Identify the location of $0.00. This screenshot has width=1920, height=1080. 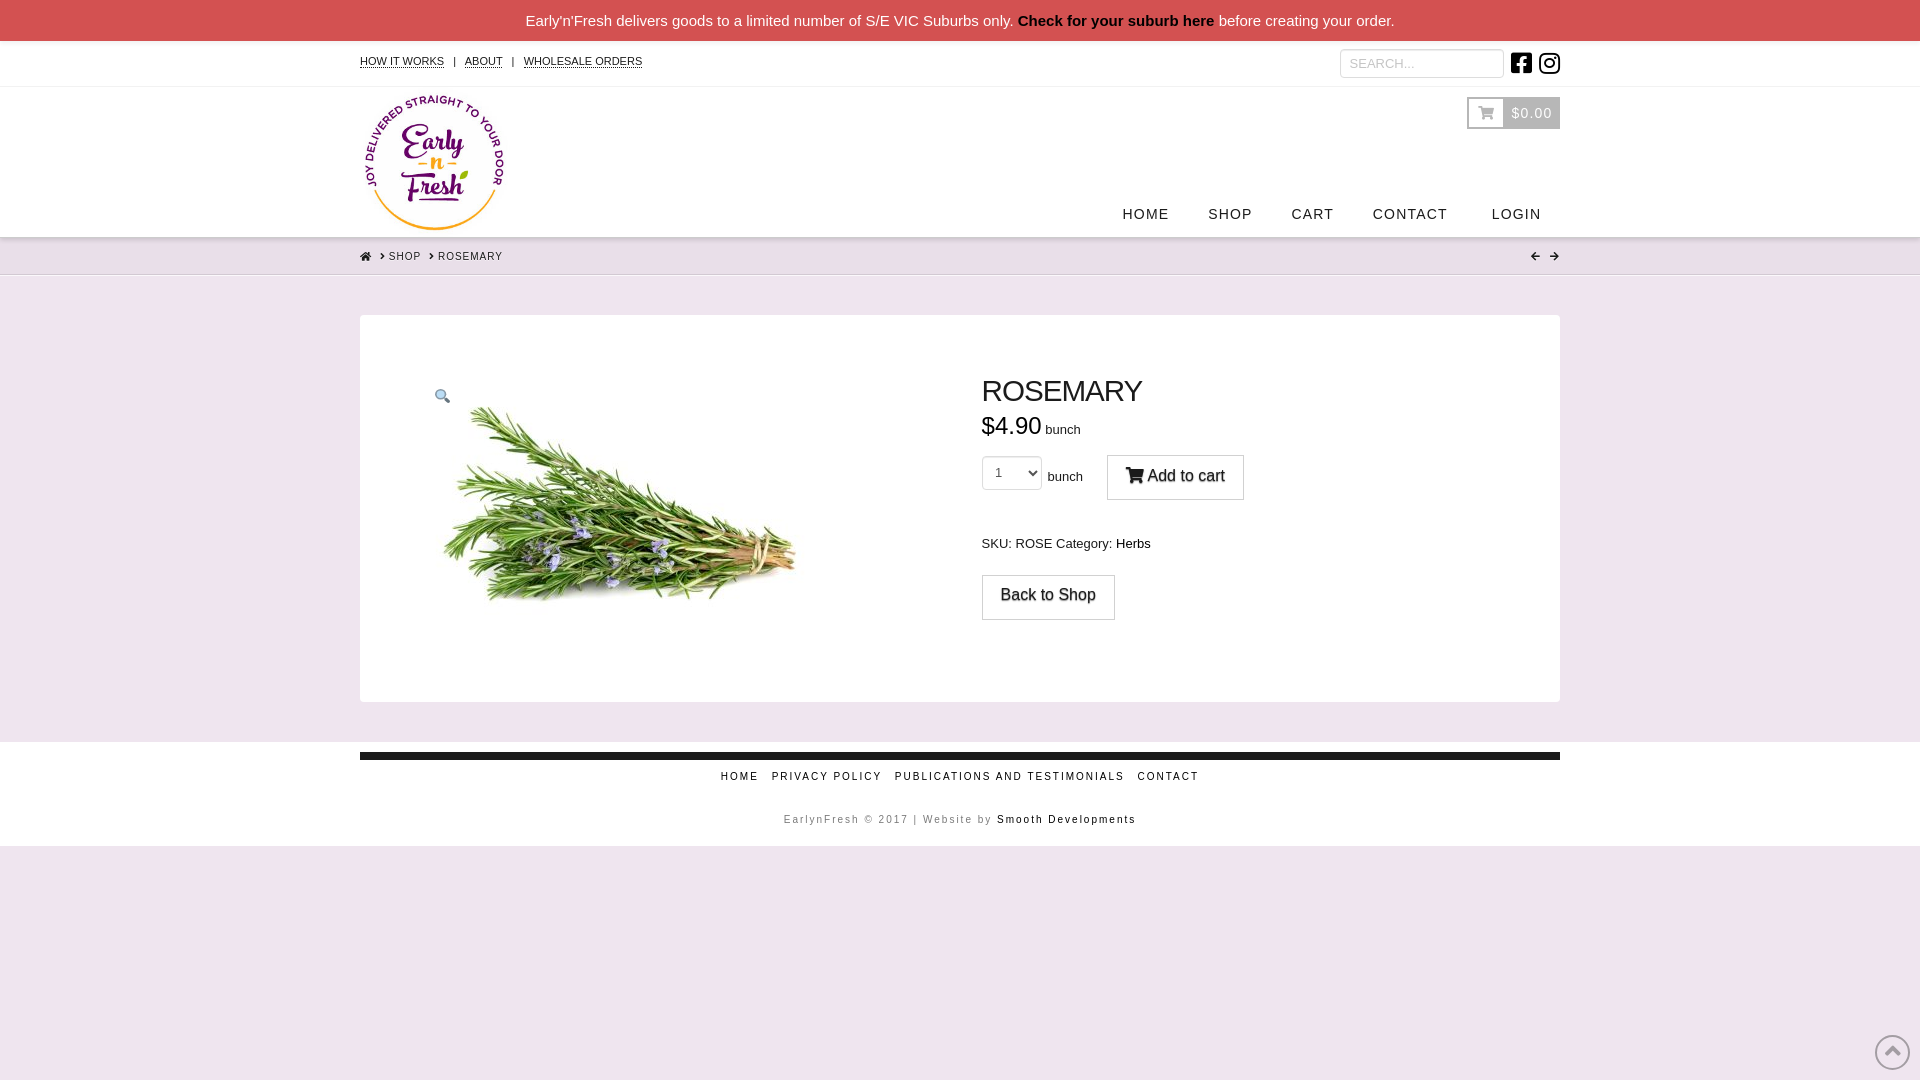
(1514, 132).